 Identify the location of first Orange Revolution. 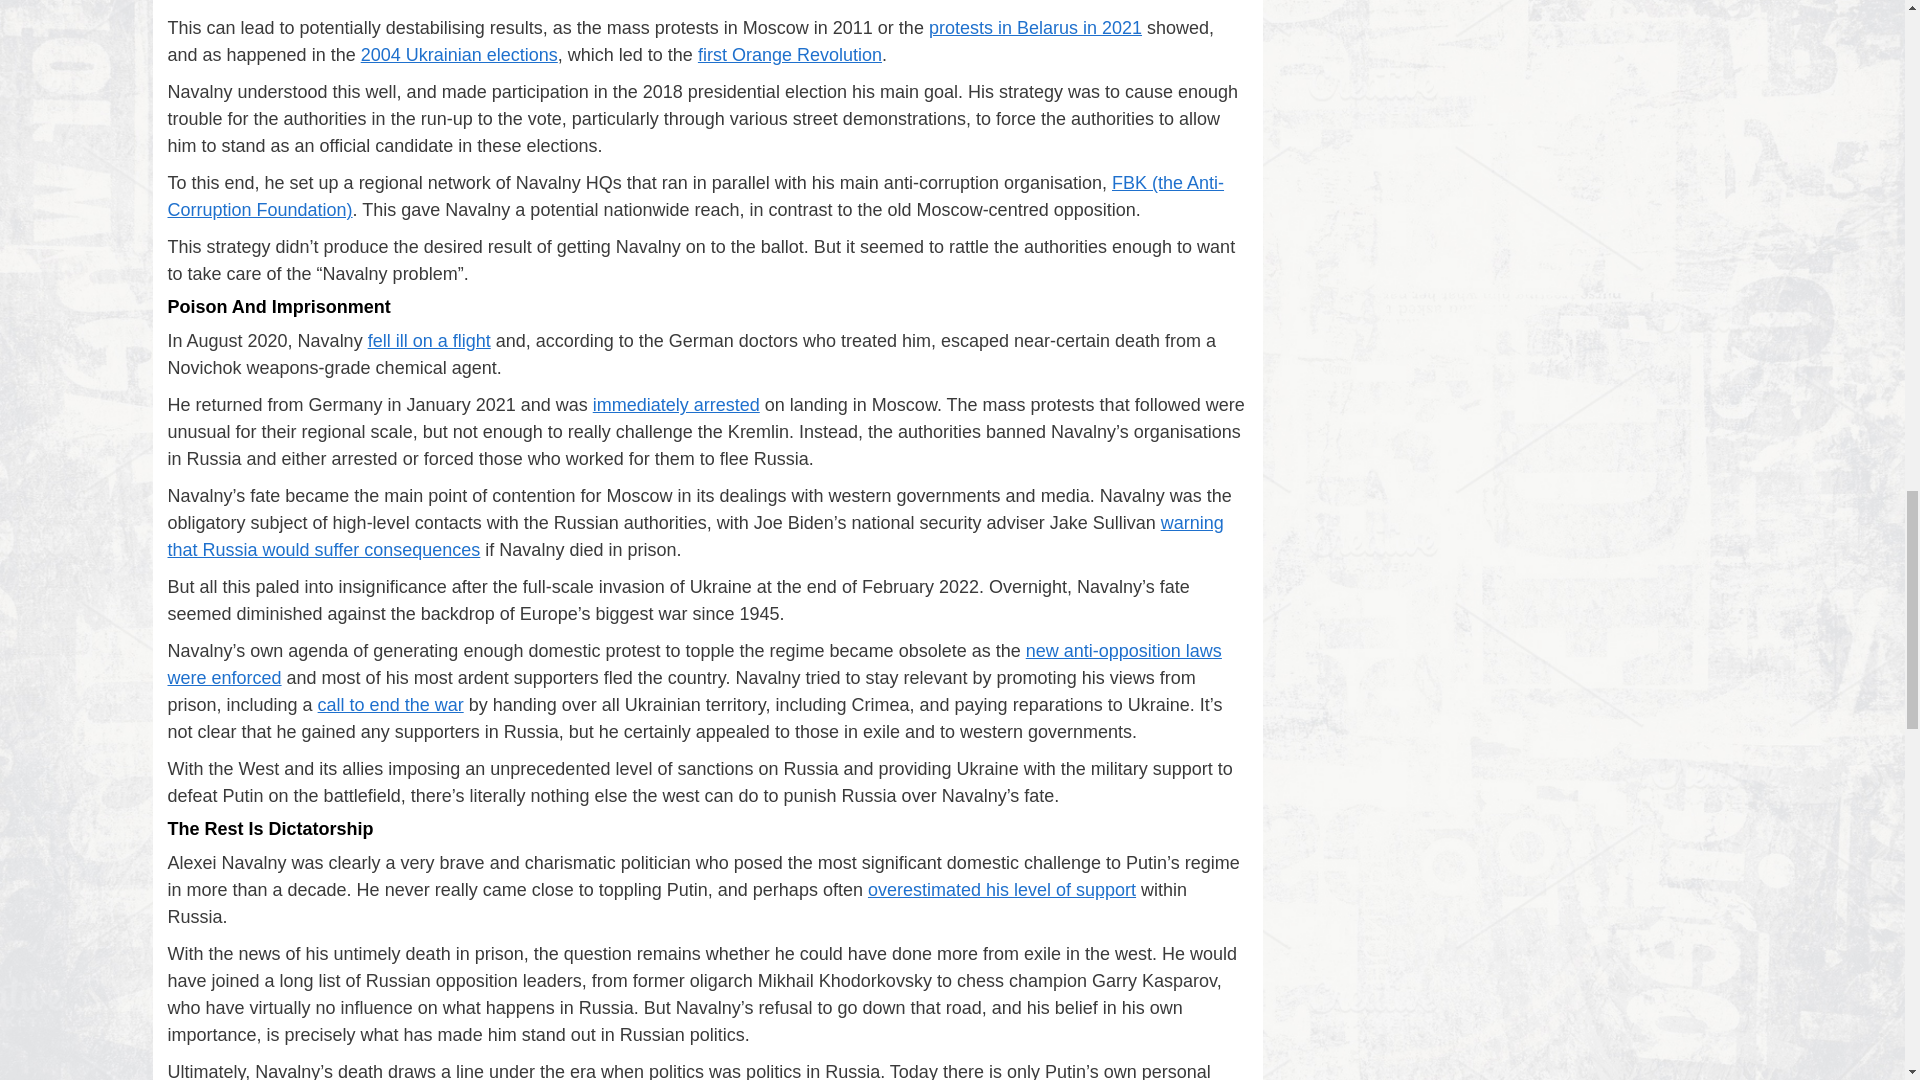
(790, 54).